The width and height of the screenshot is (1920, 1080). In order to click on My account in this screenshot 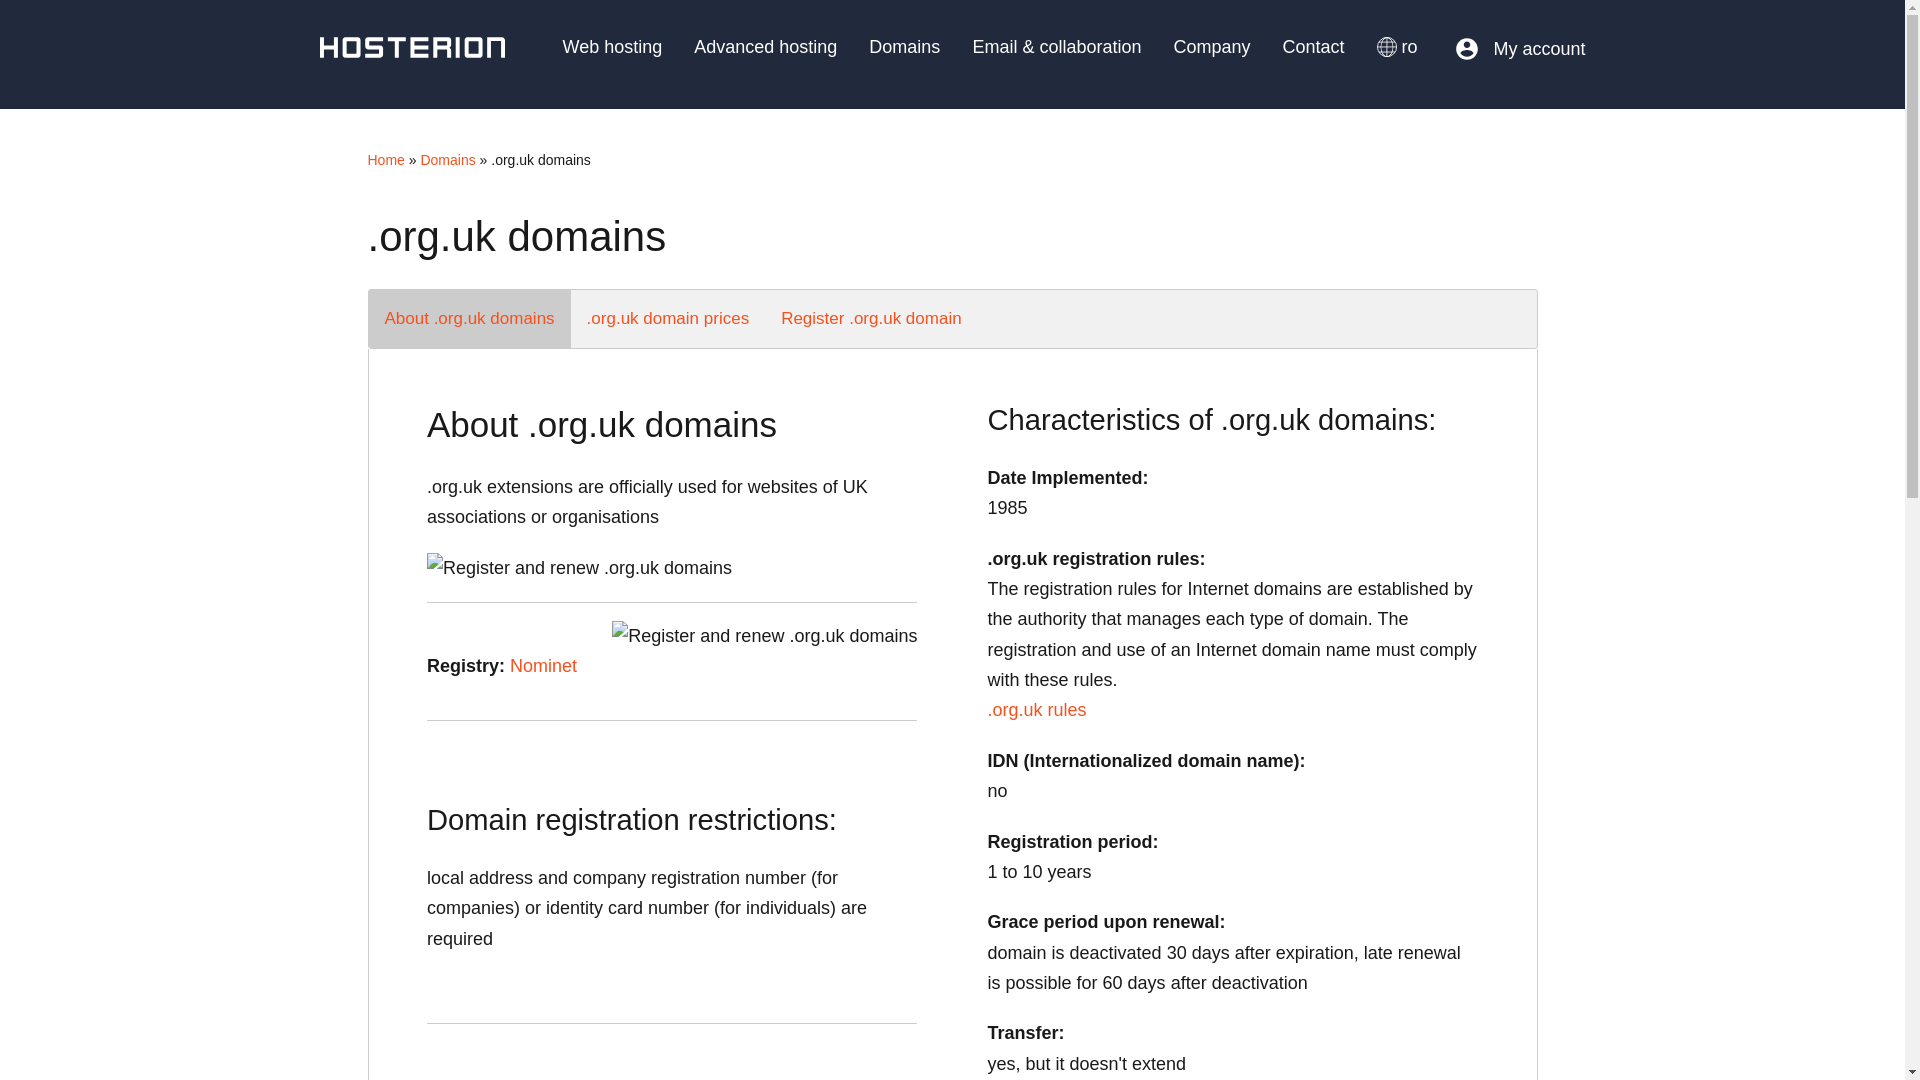, I will do `click(1519, 48)`.